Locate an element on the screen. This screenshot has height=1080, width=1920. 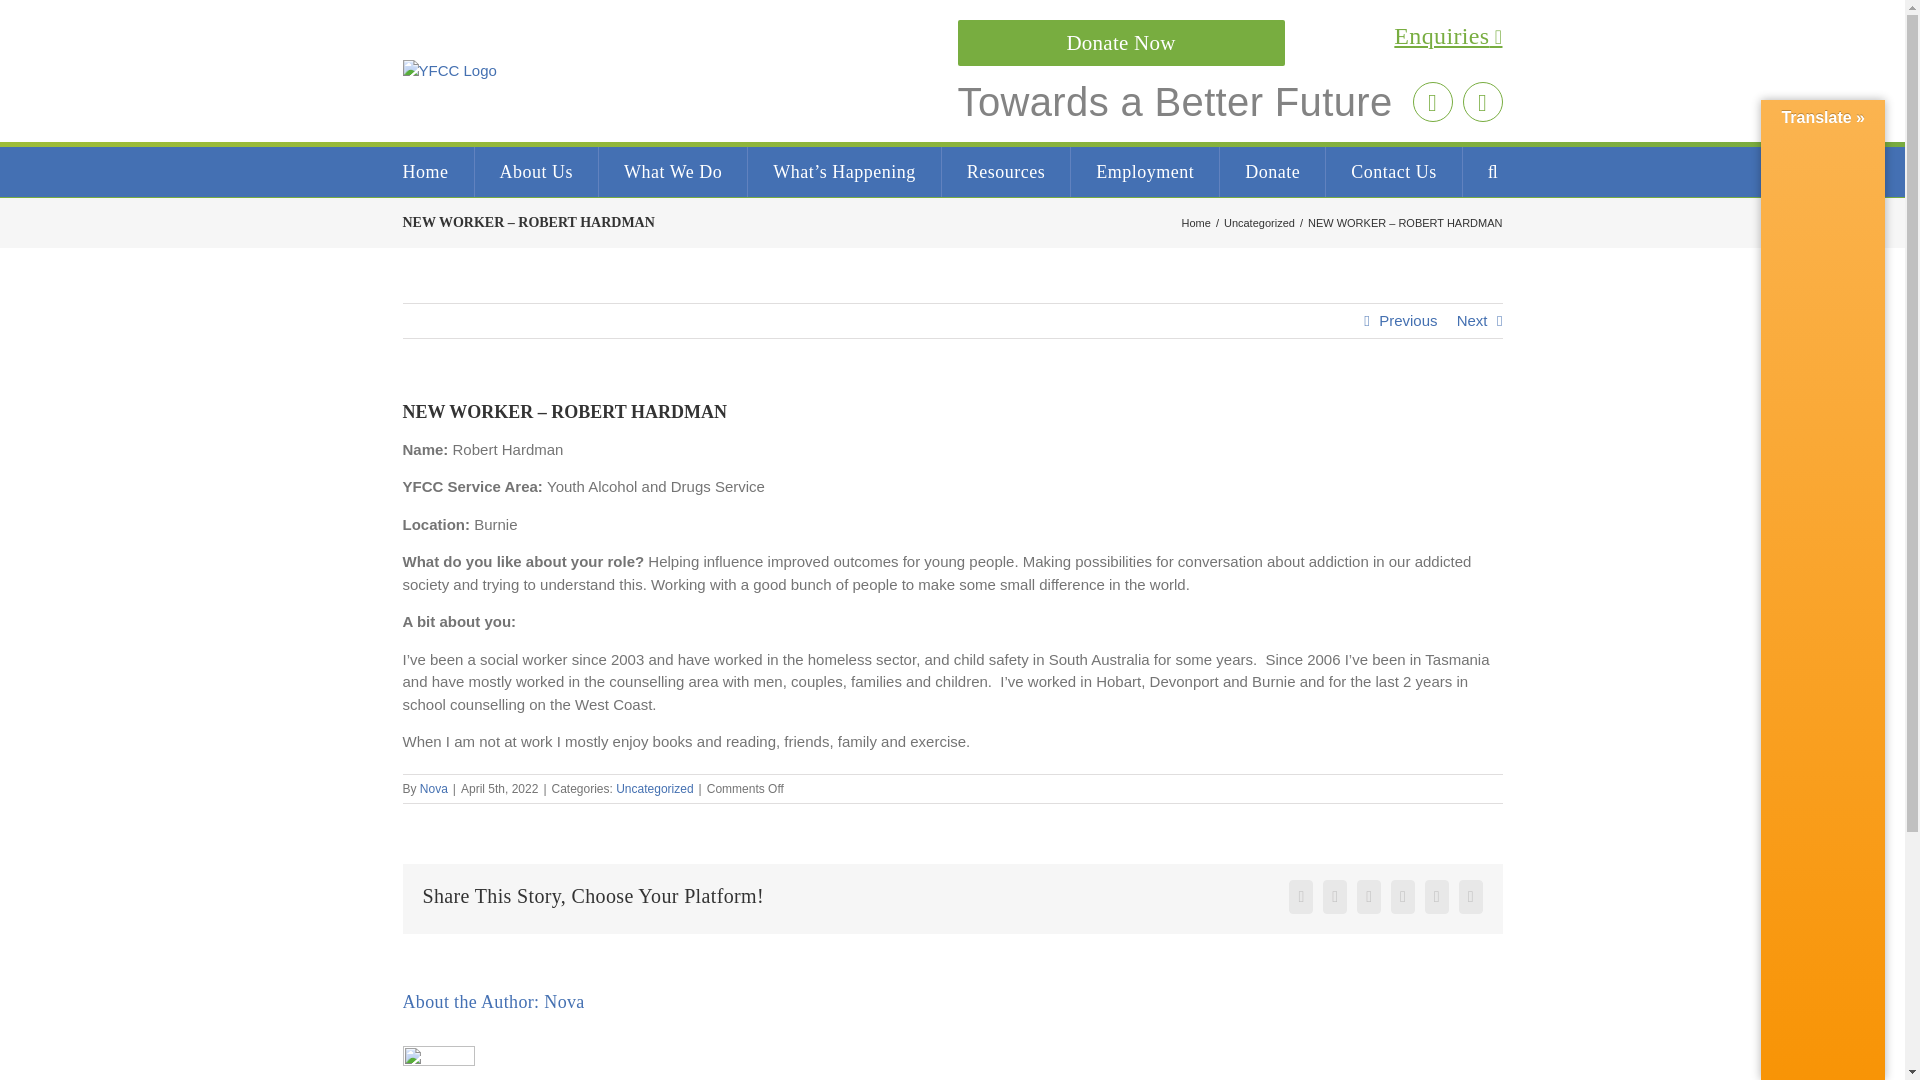
Like us on Facebook is located at coordinates (1481, 102).